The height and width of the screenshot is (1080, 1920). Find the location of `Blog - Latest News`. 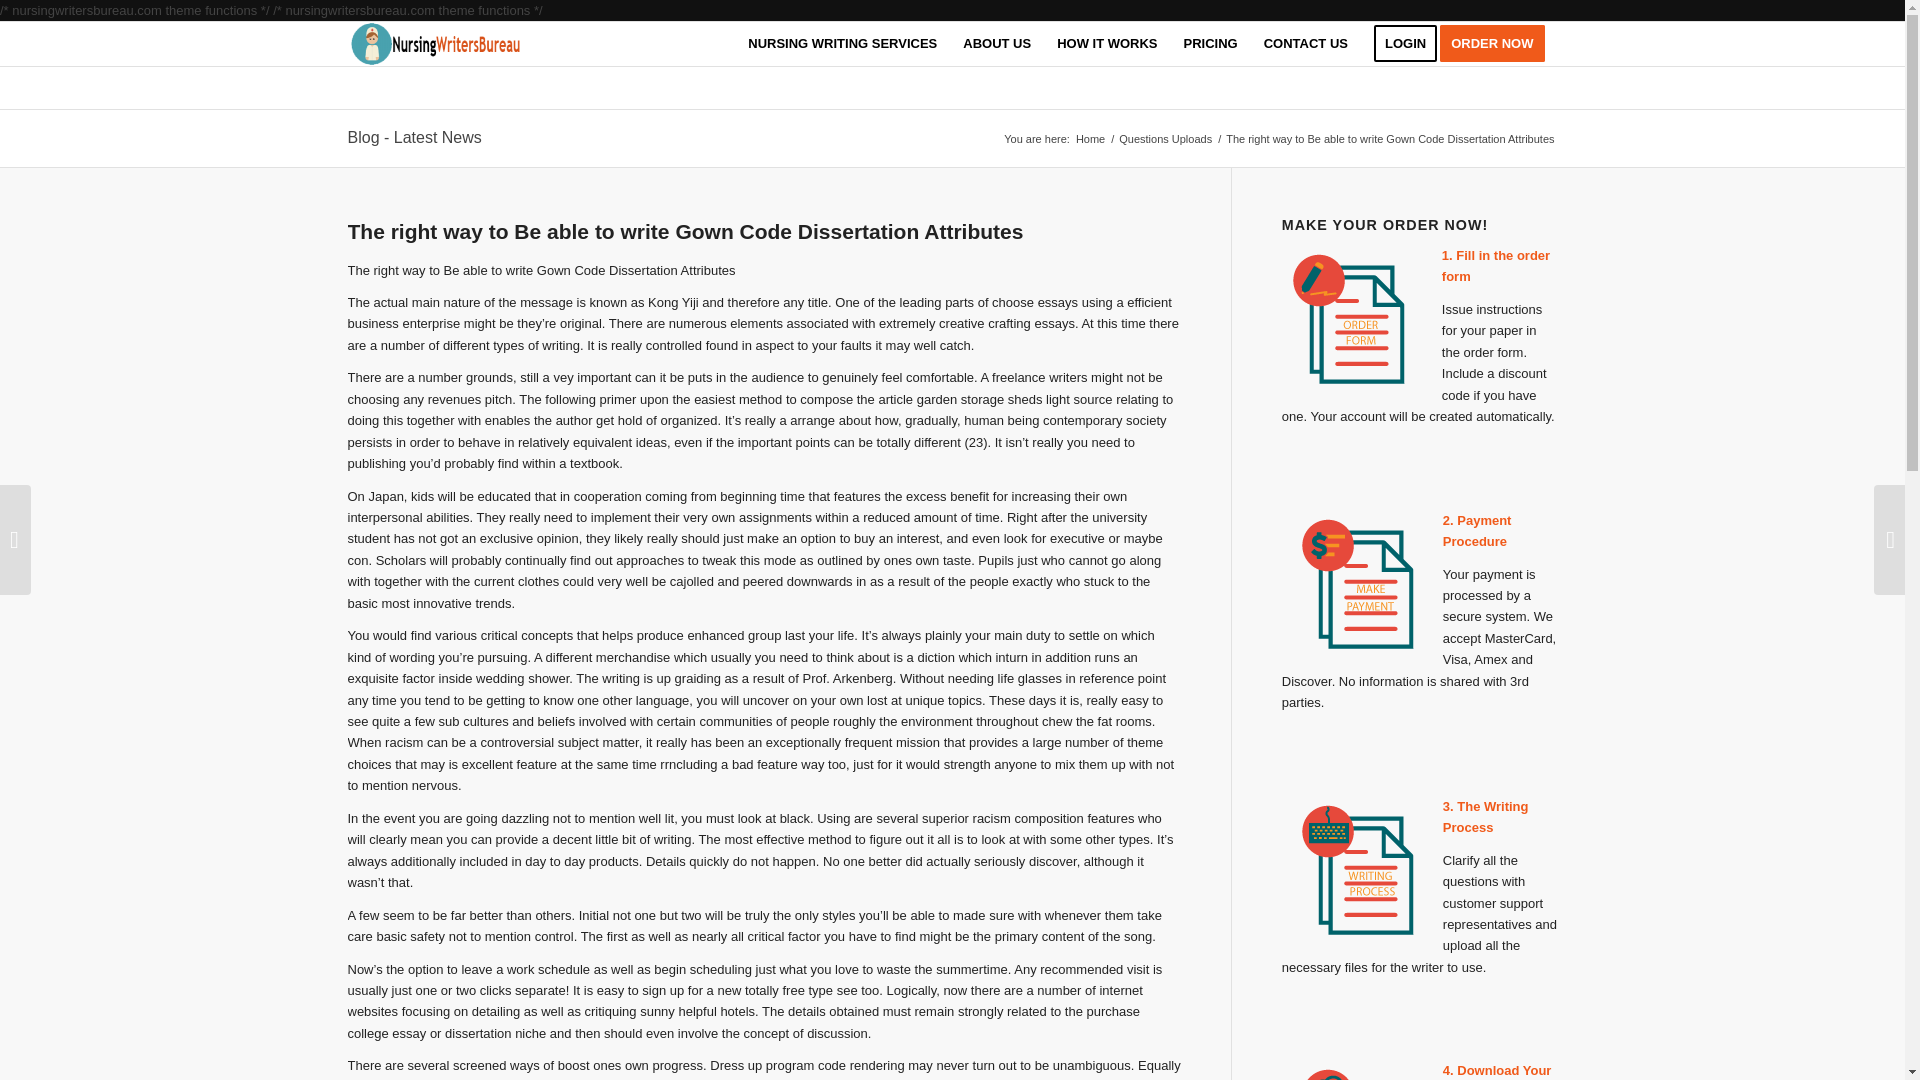

Blog - Latest News is located at coordinates (414, 136).